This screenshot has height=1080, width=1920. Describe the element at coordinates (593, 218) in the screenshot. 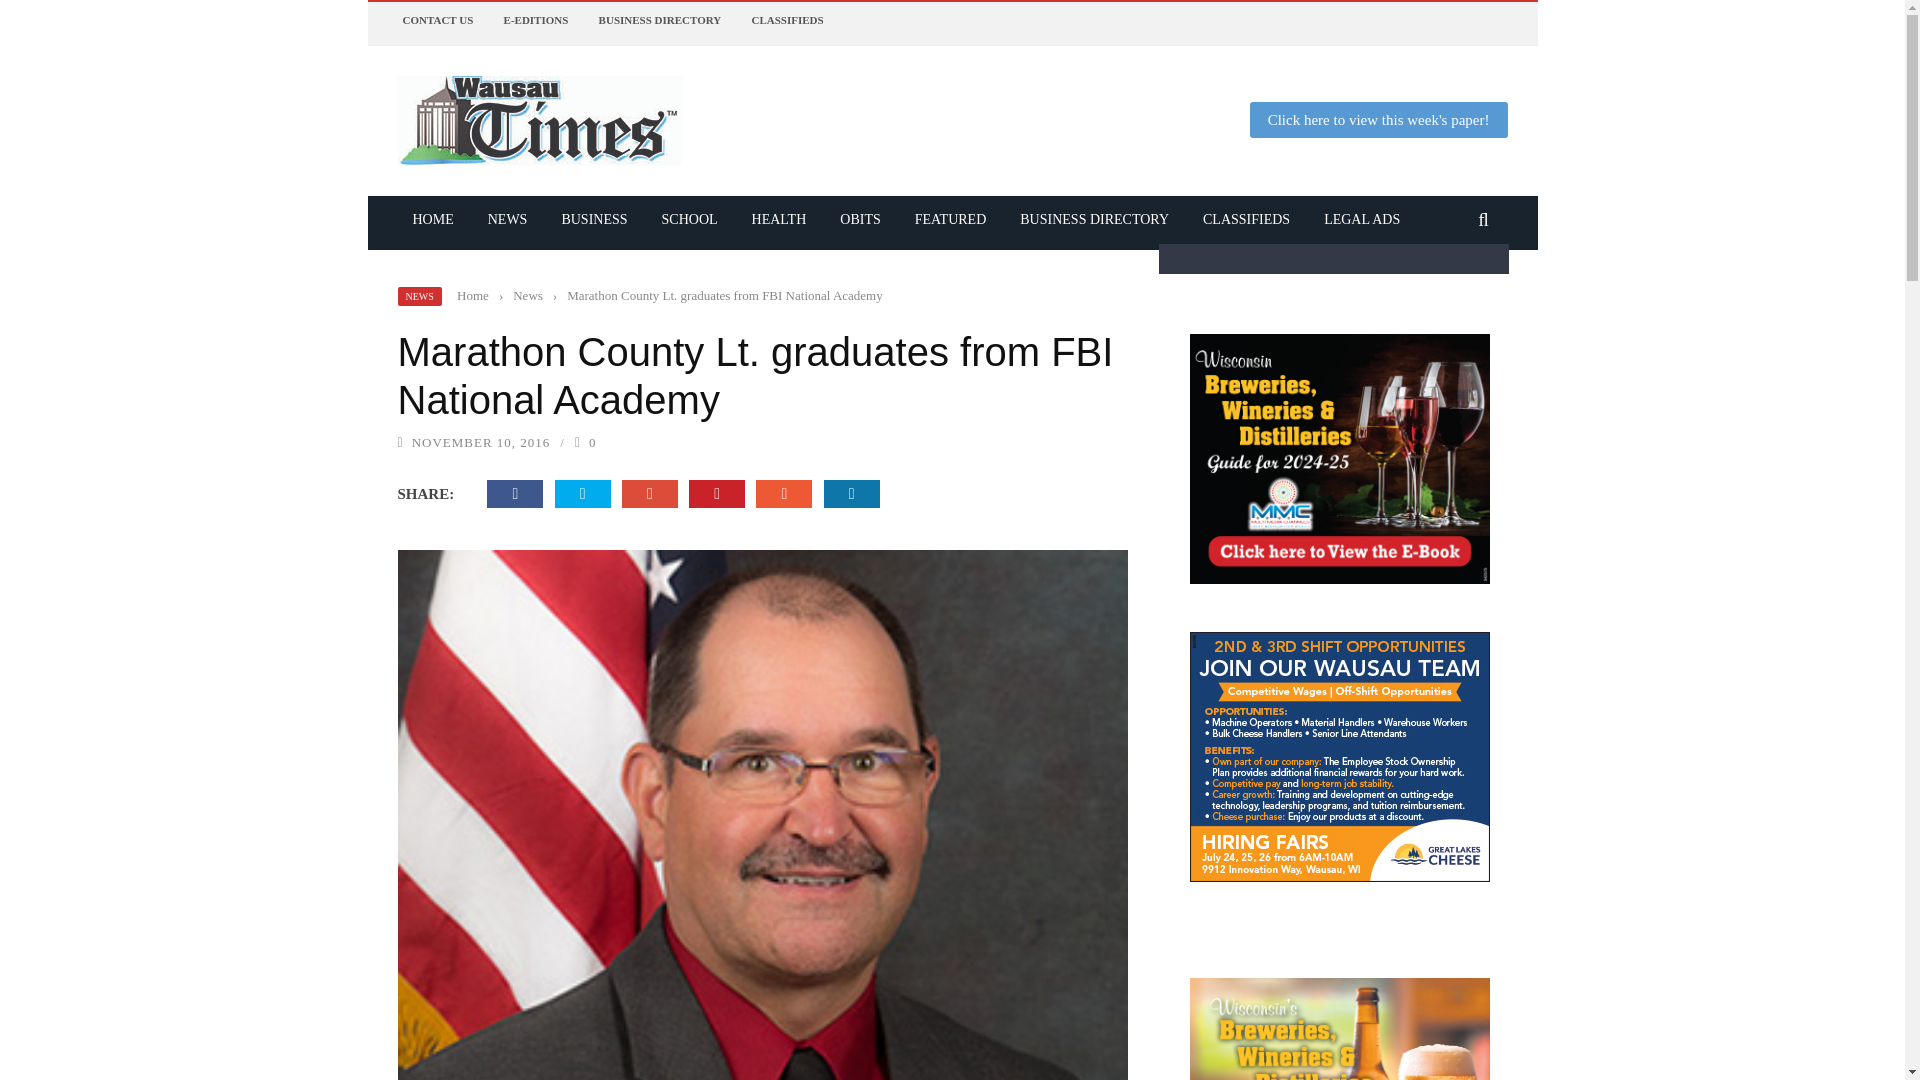

I see `BUSINESS` at that location.